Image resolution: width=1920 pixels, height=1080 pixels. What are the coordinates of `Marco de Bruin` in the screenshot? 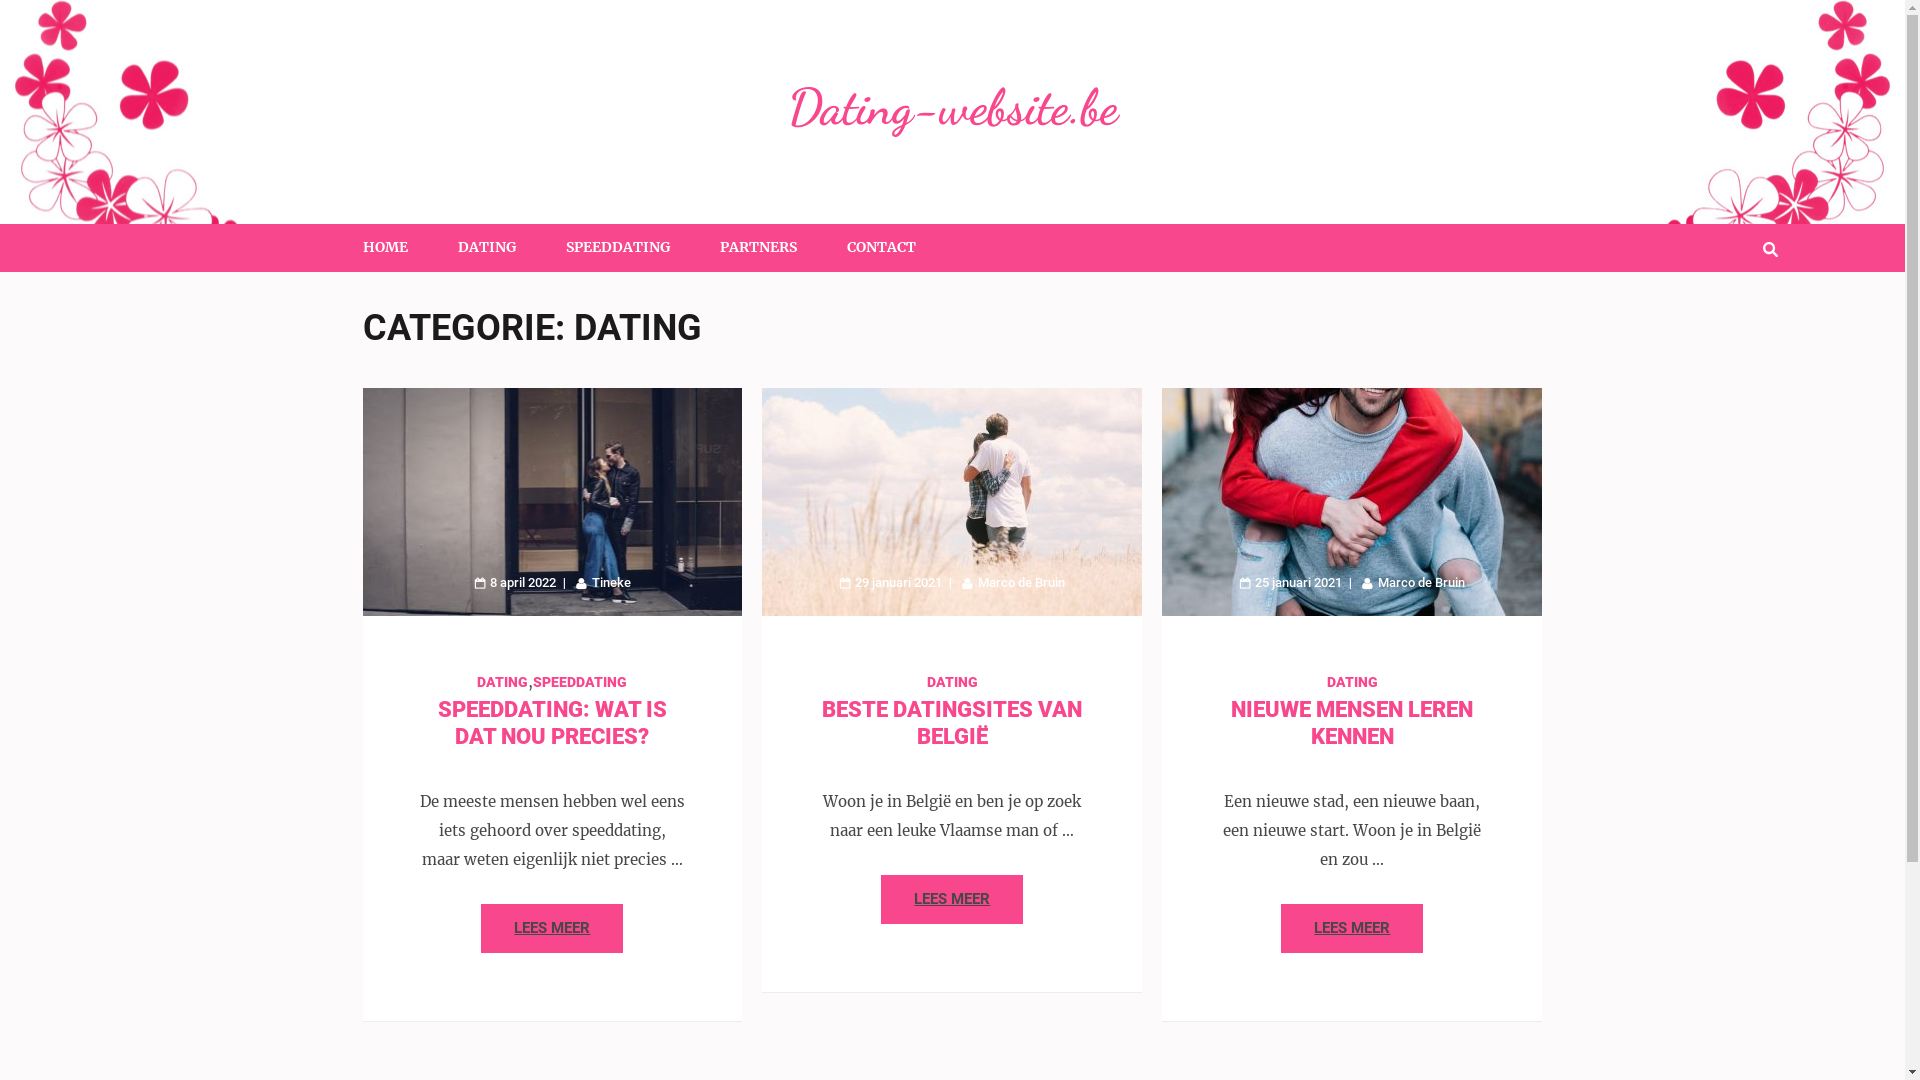 It's located at (1014, 582).